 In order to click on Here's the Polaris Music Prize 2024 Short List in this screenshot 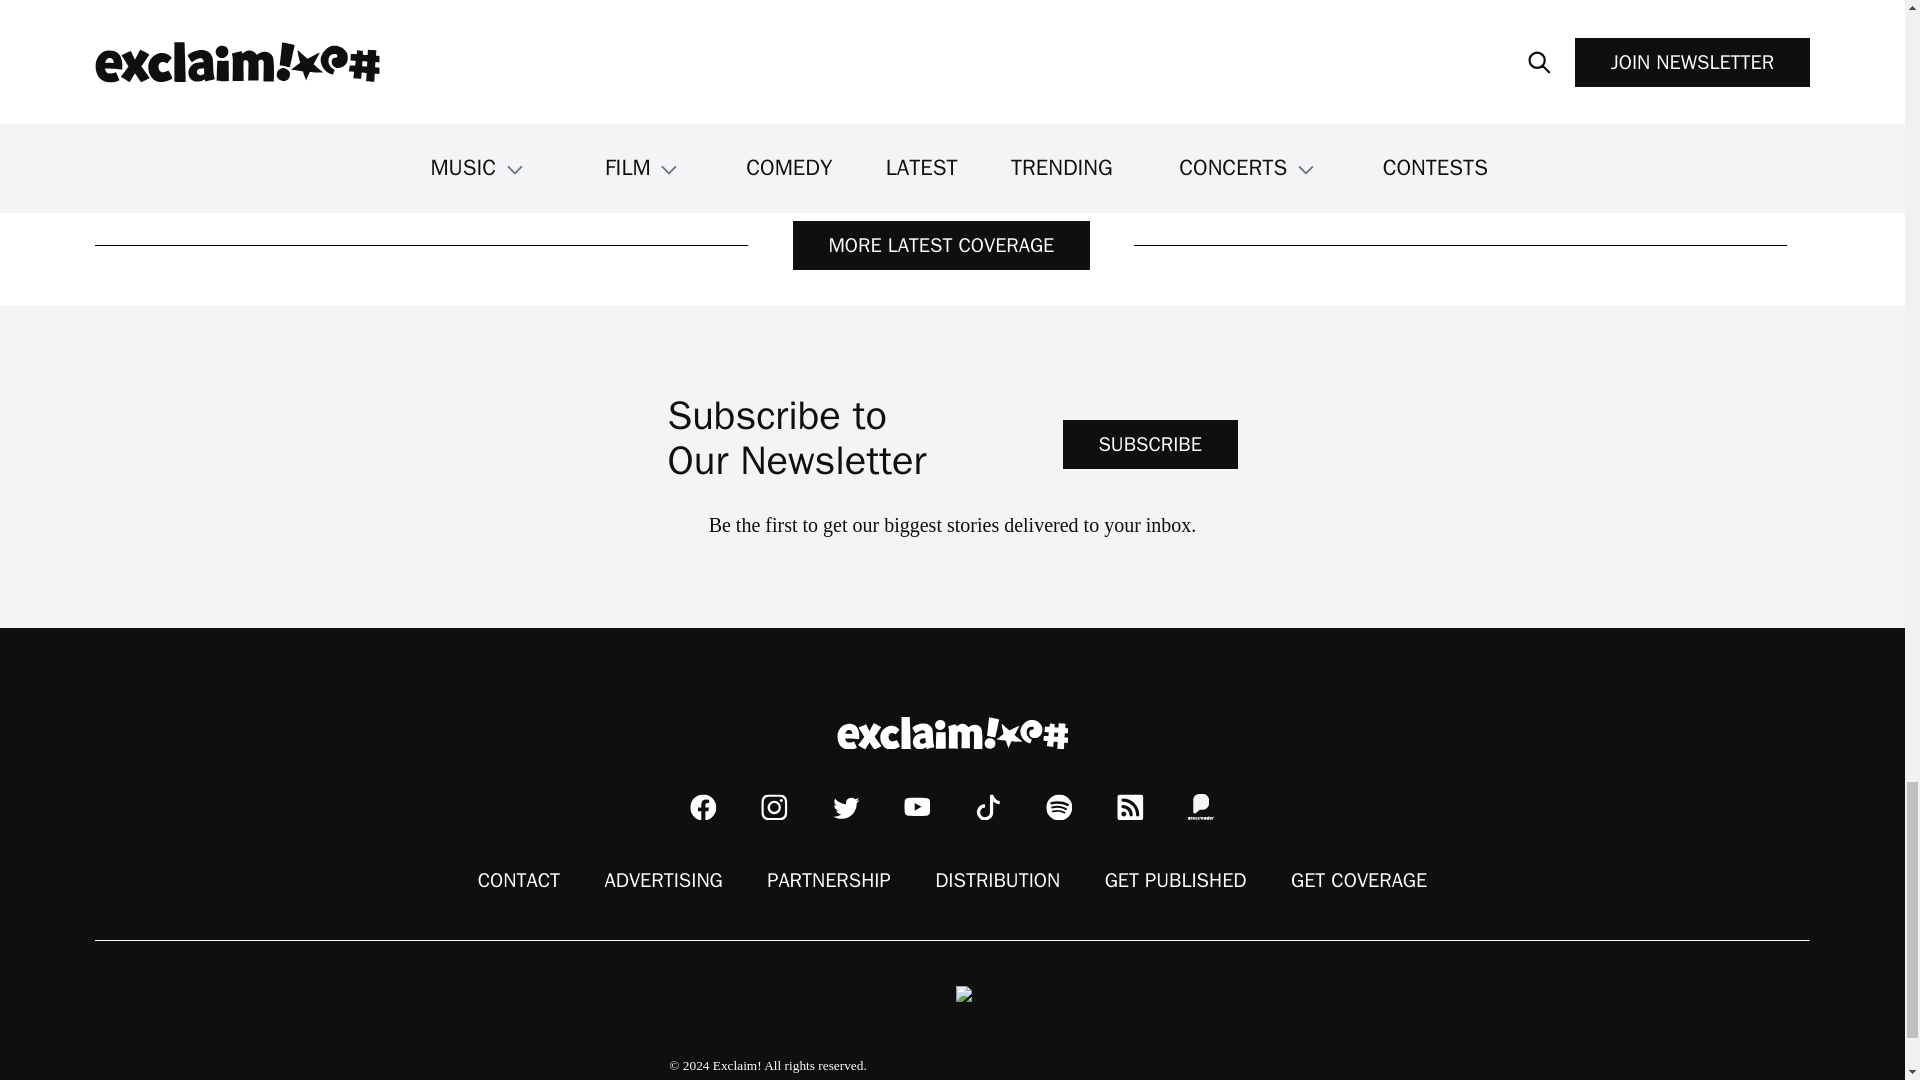, I will do `click(302, 50)`.